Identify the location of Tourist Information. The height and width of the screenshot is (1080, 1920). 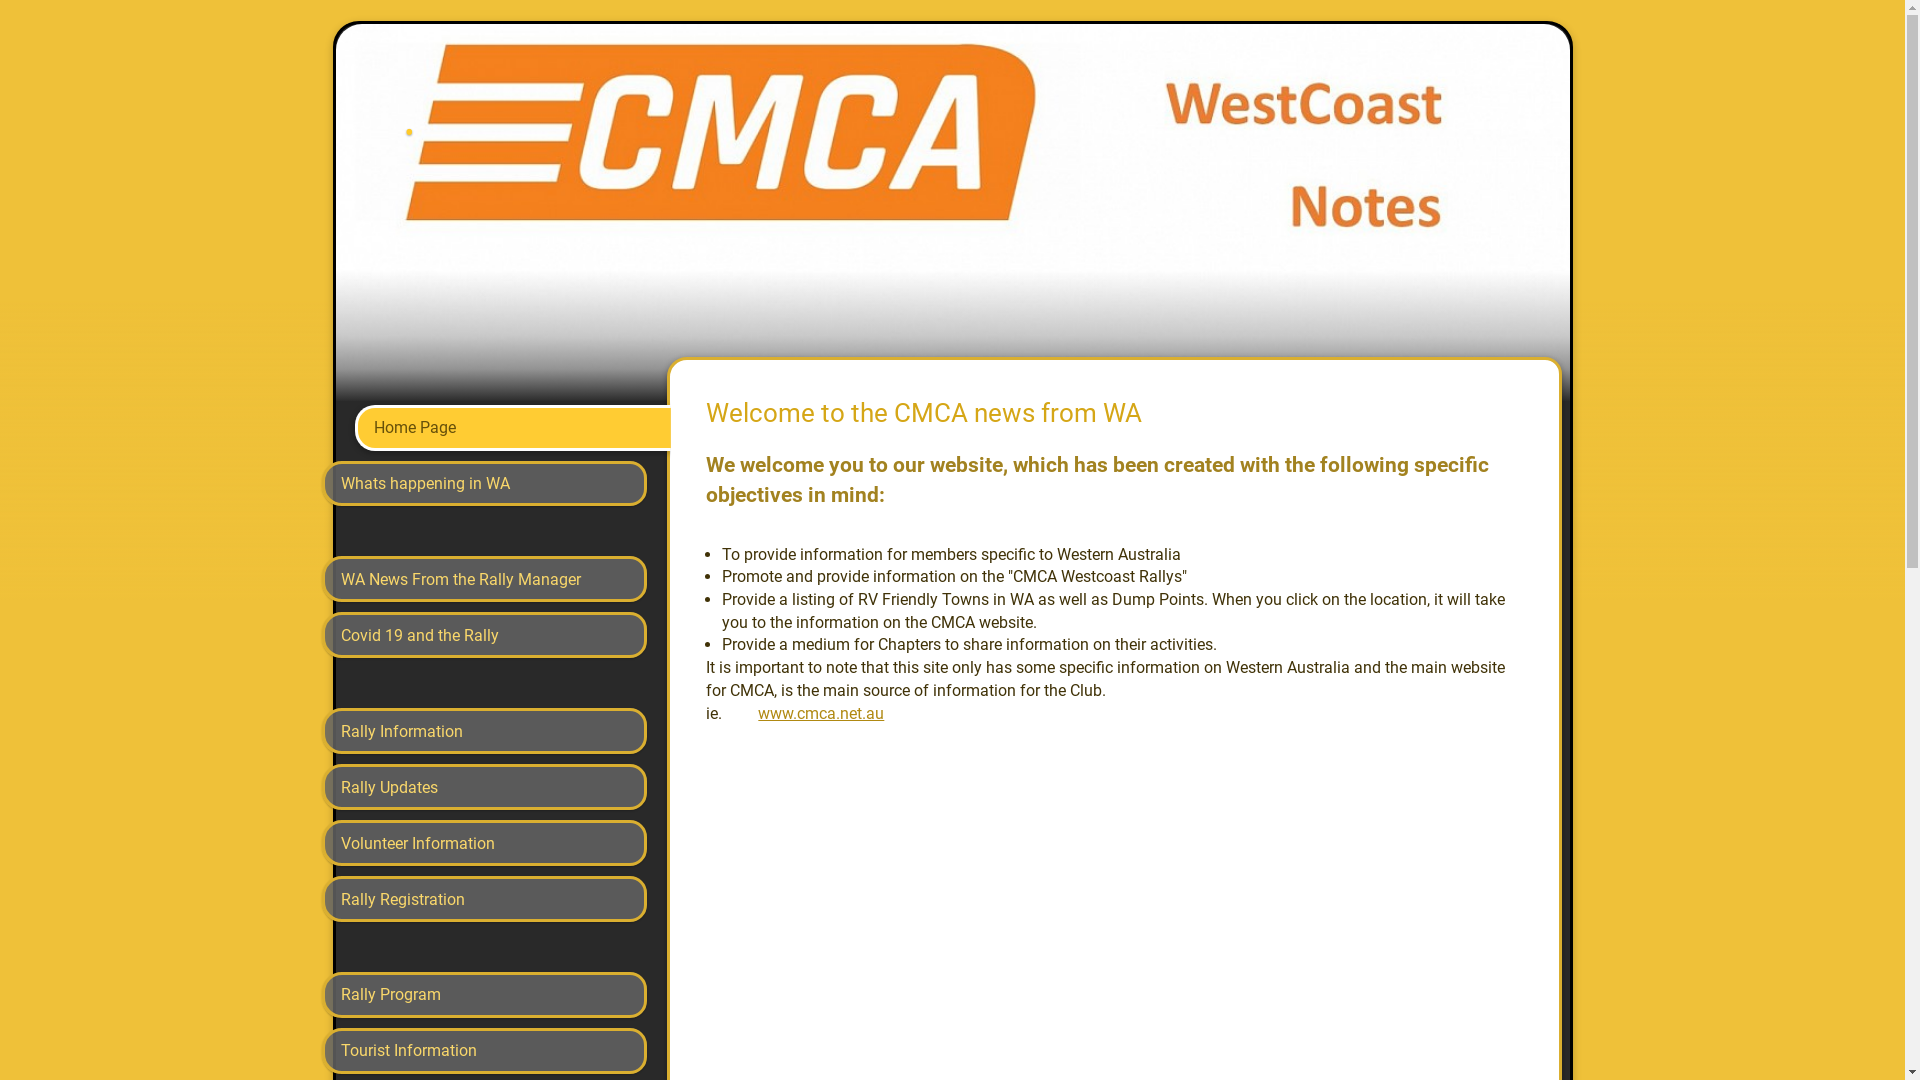
(484, 1051).